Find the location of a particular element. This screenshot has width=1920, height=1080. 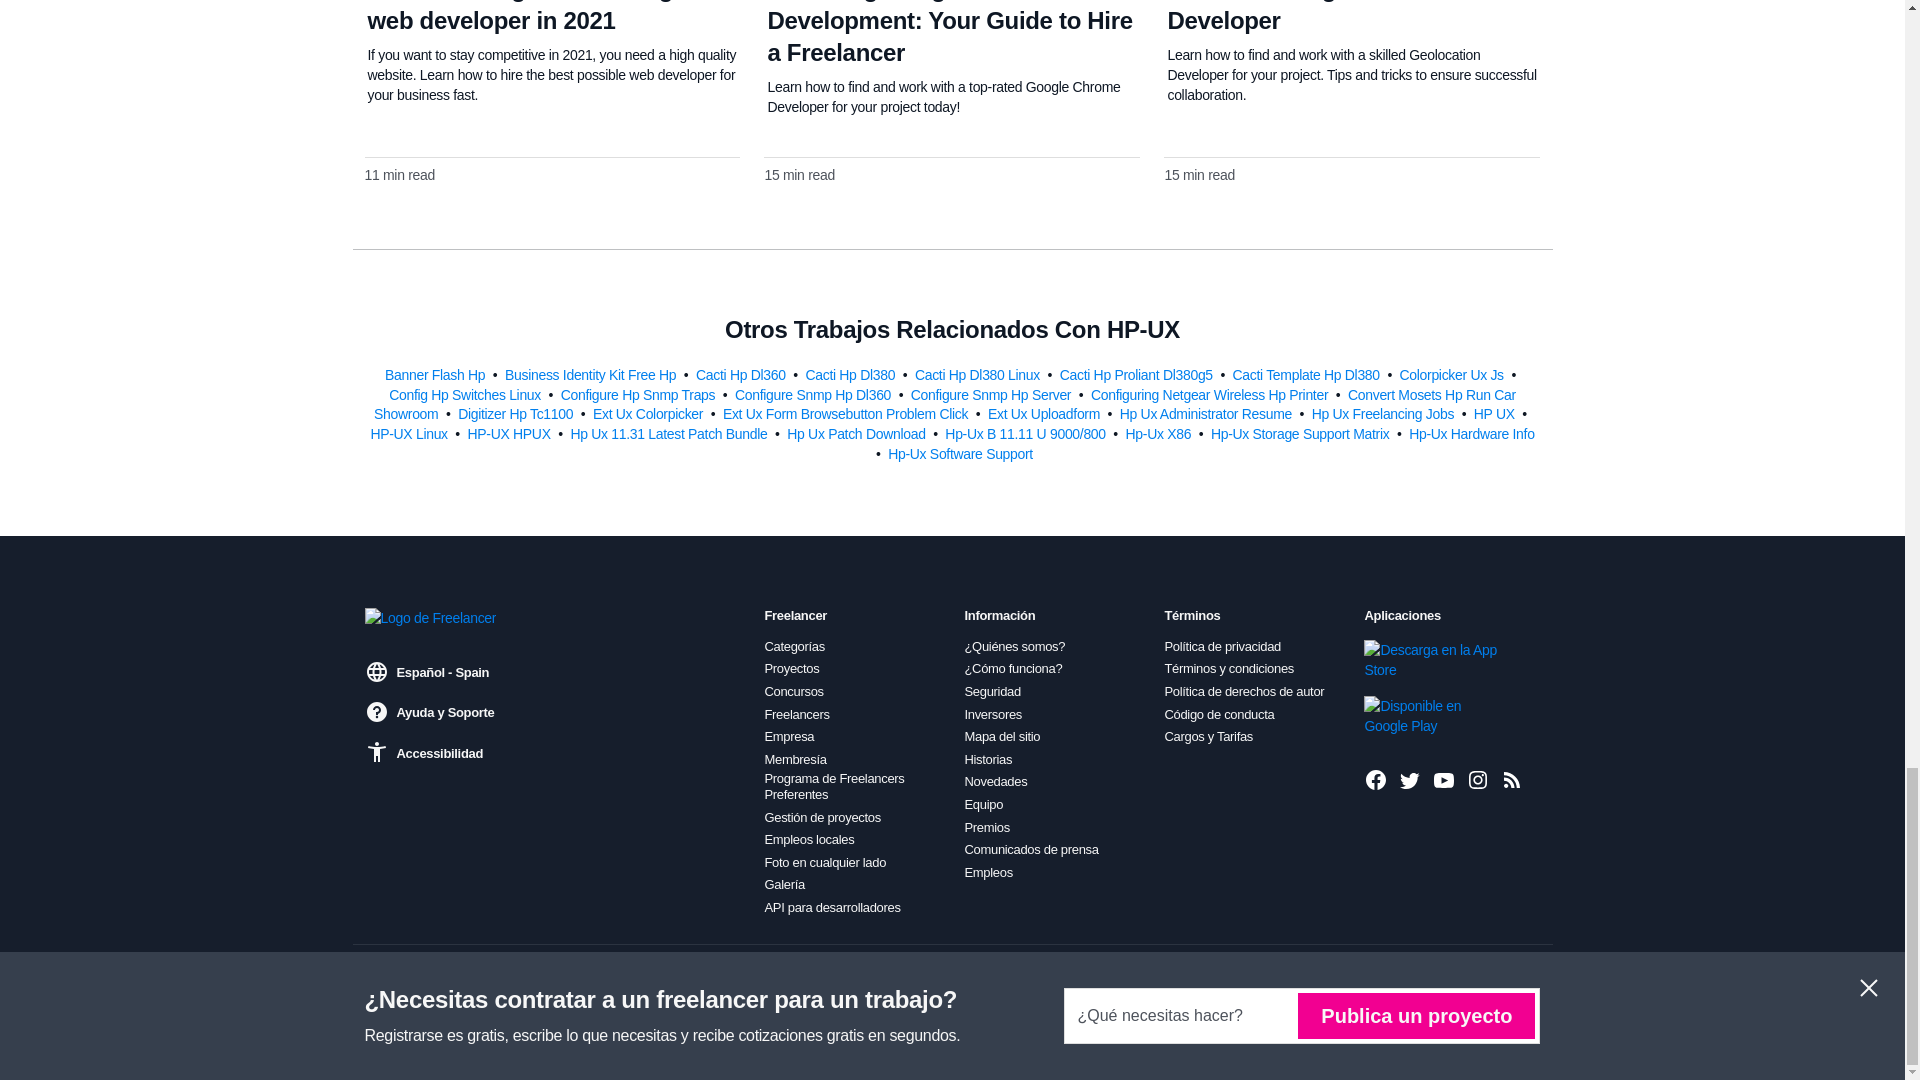

Guide to Hiring a Geolocation Developer is located at coordinates (1331, 16).